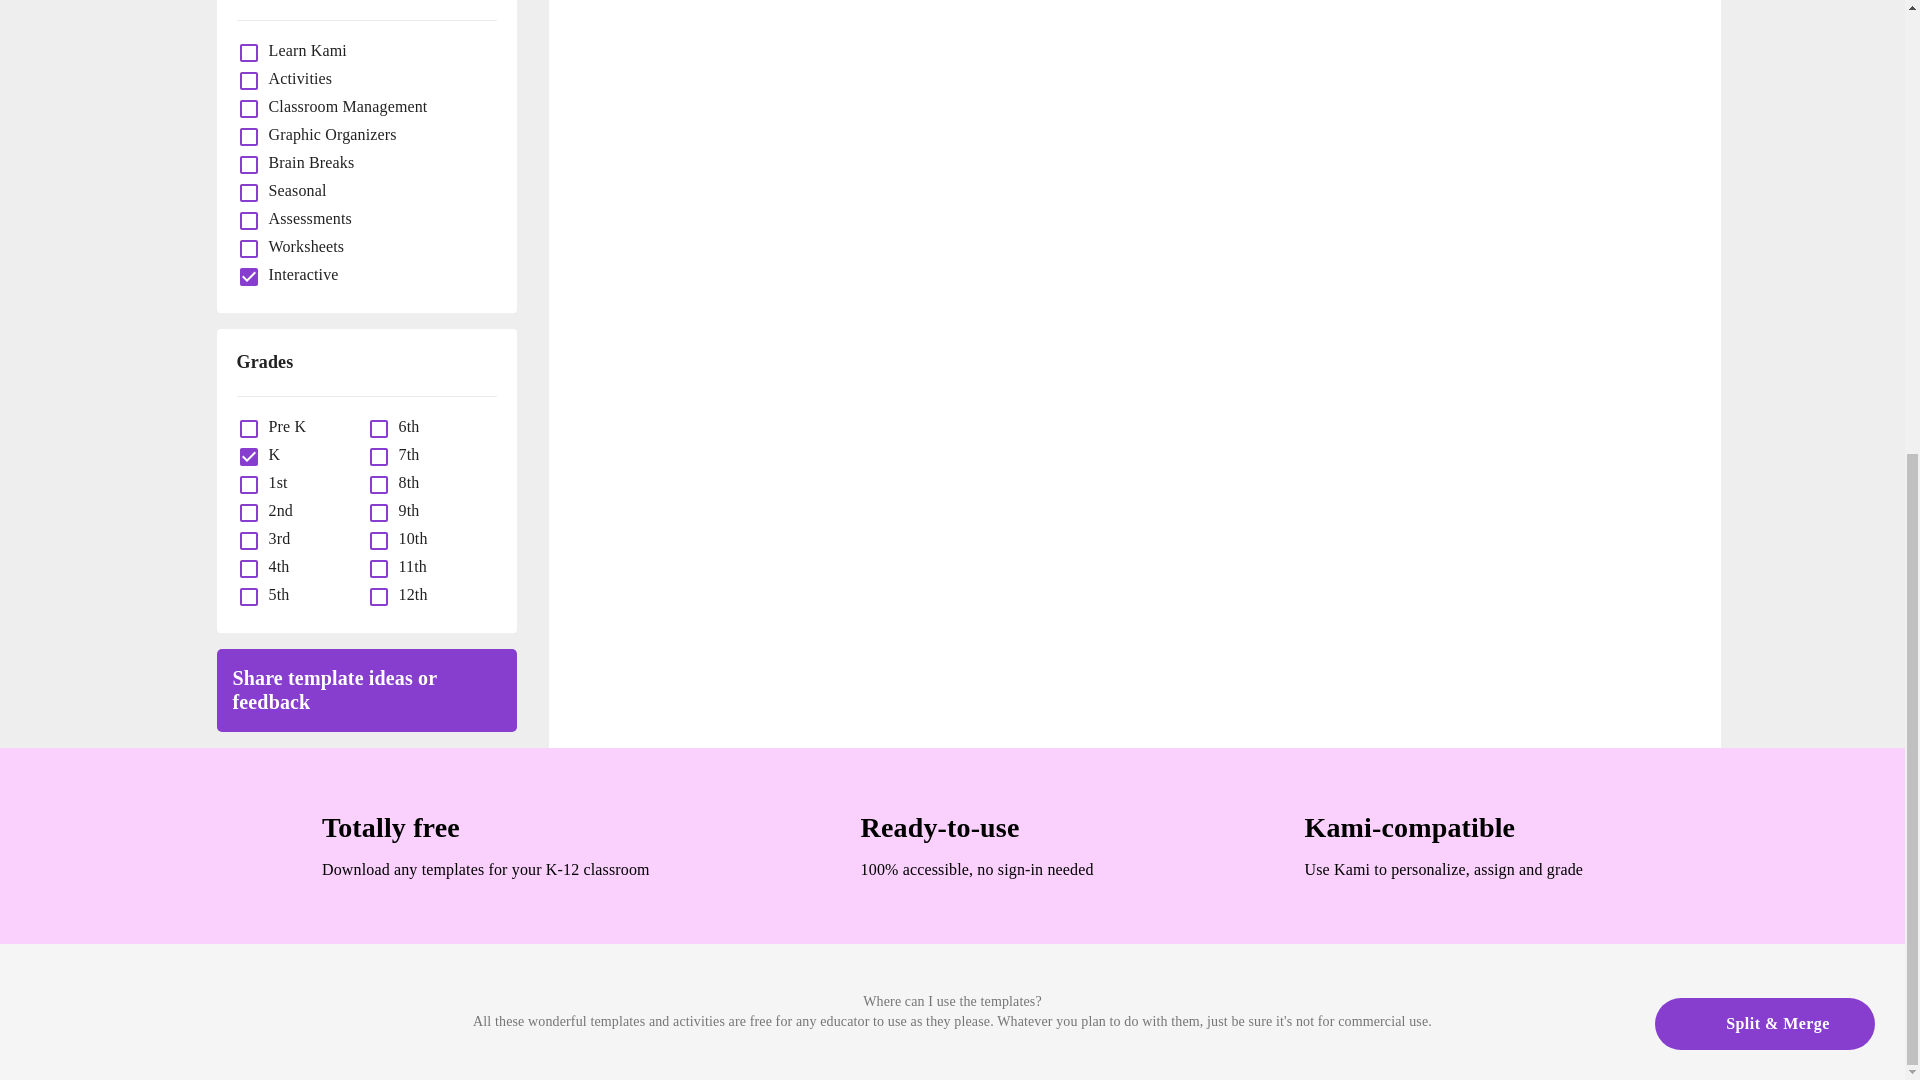 Image resolution: width=1920 pixels, height=1080 pixels. What do you see at coordinates (404, 482) in the screenshot?
I see `8th` at bounding box center [404, 482].